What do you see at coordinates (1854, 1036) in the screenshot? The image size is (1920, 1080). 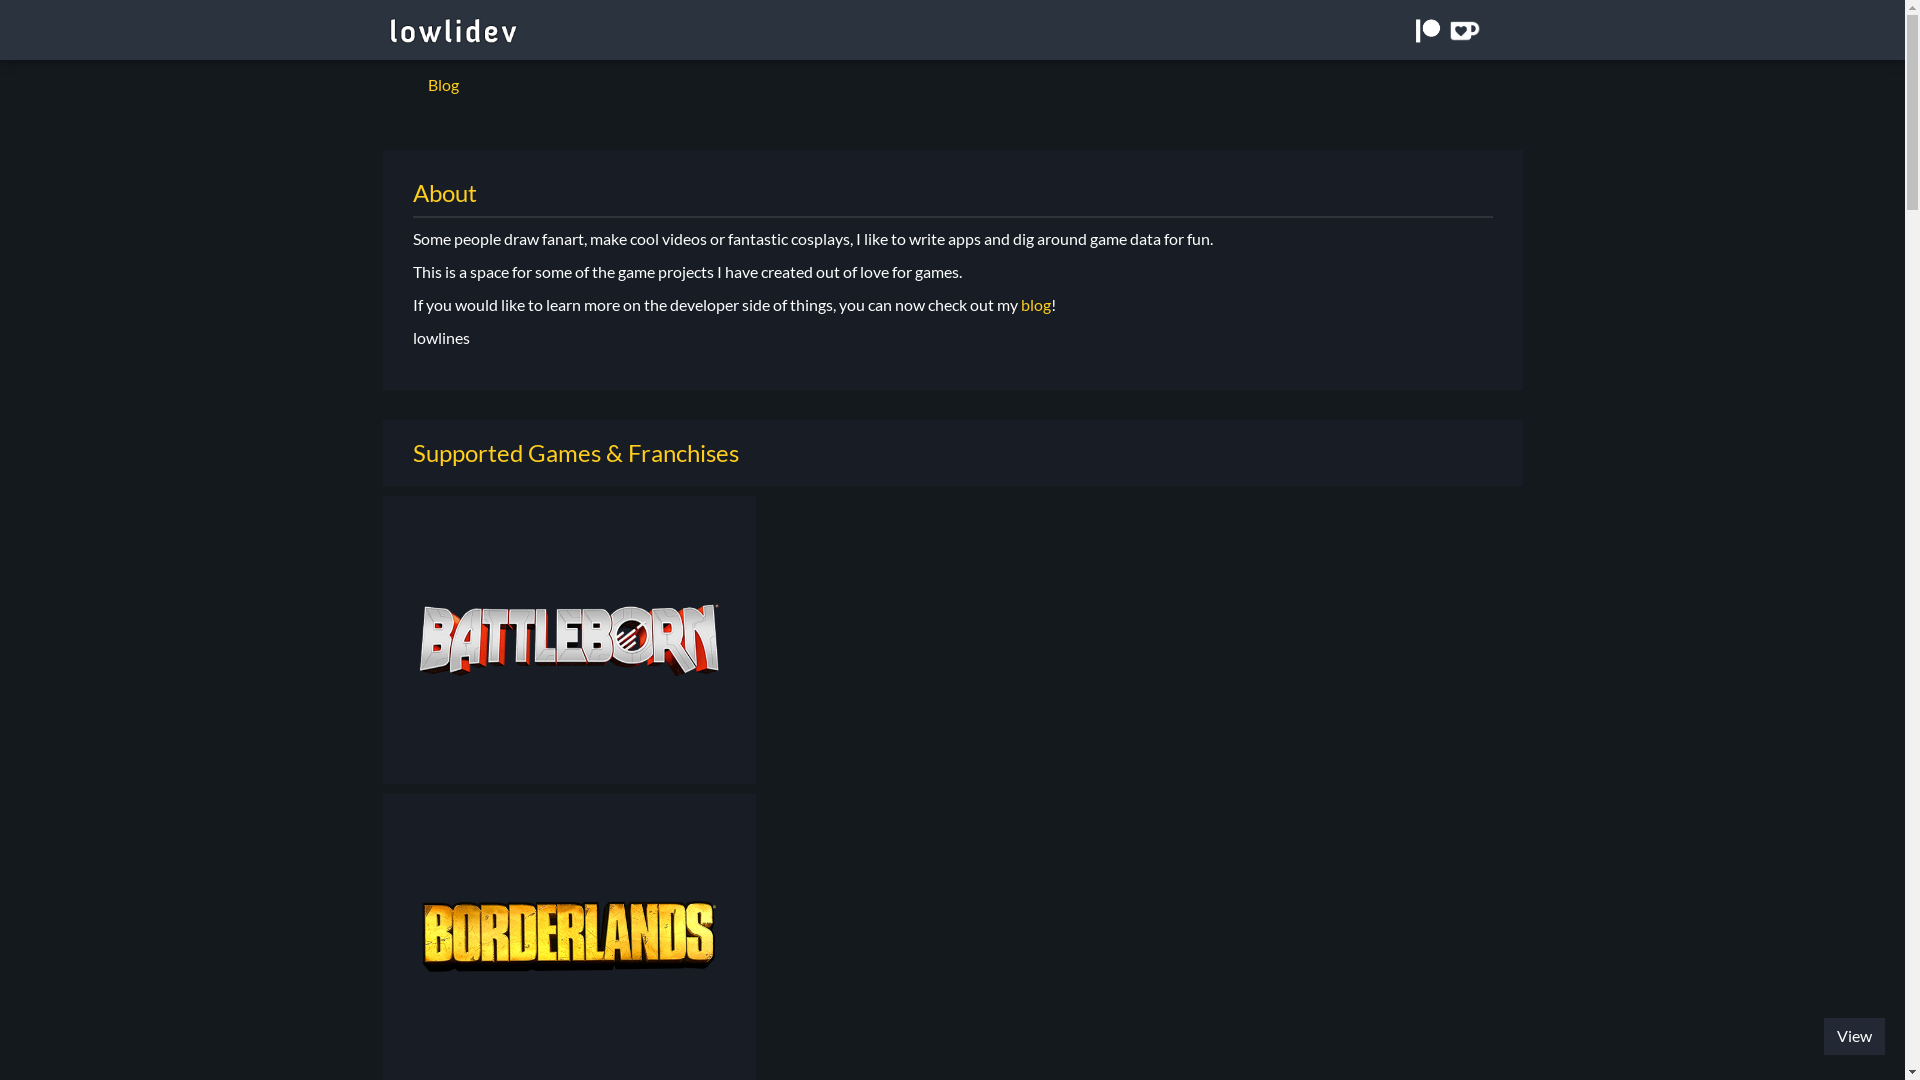 I see `View` at bounding box center [1854, 1036].